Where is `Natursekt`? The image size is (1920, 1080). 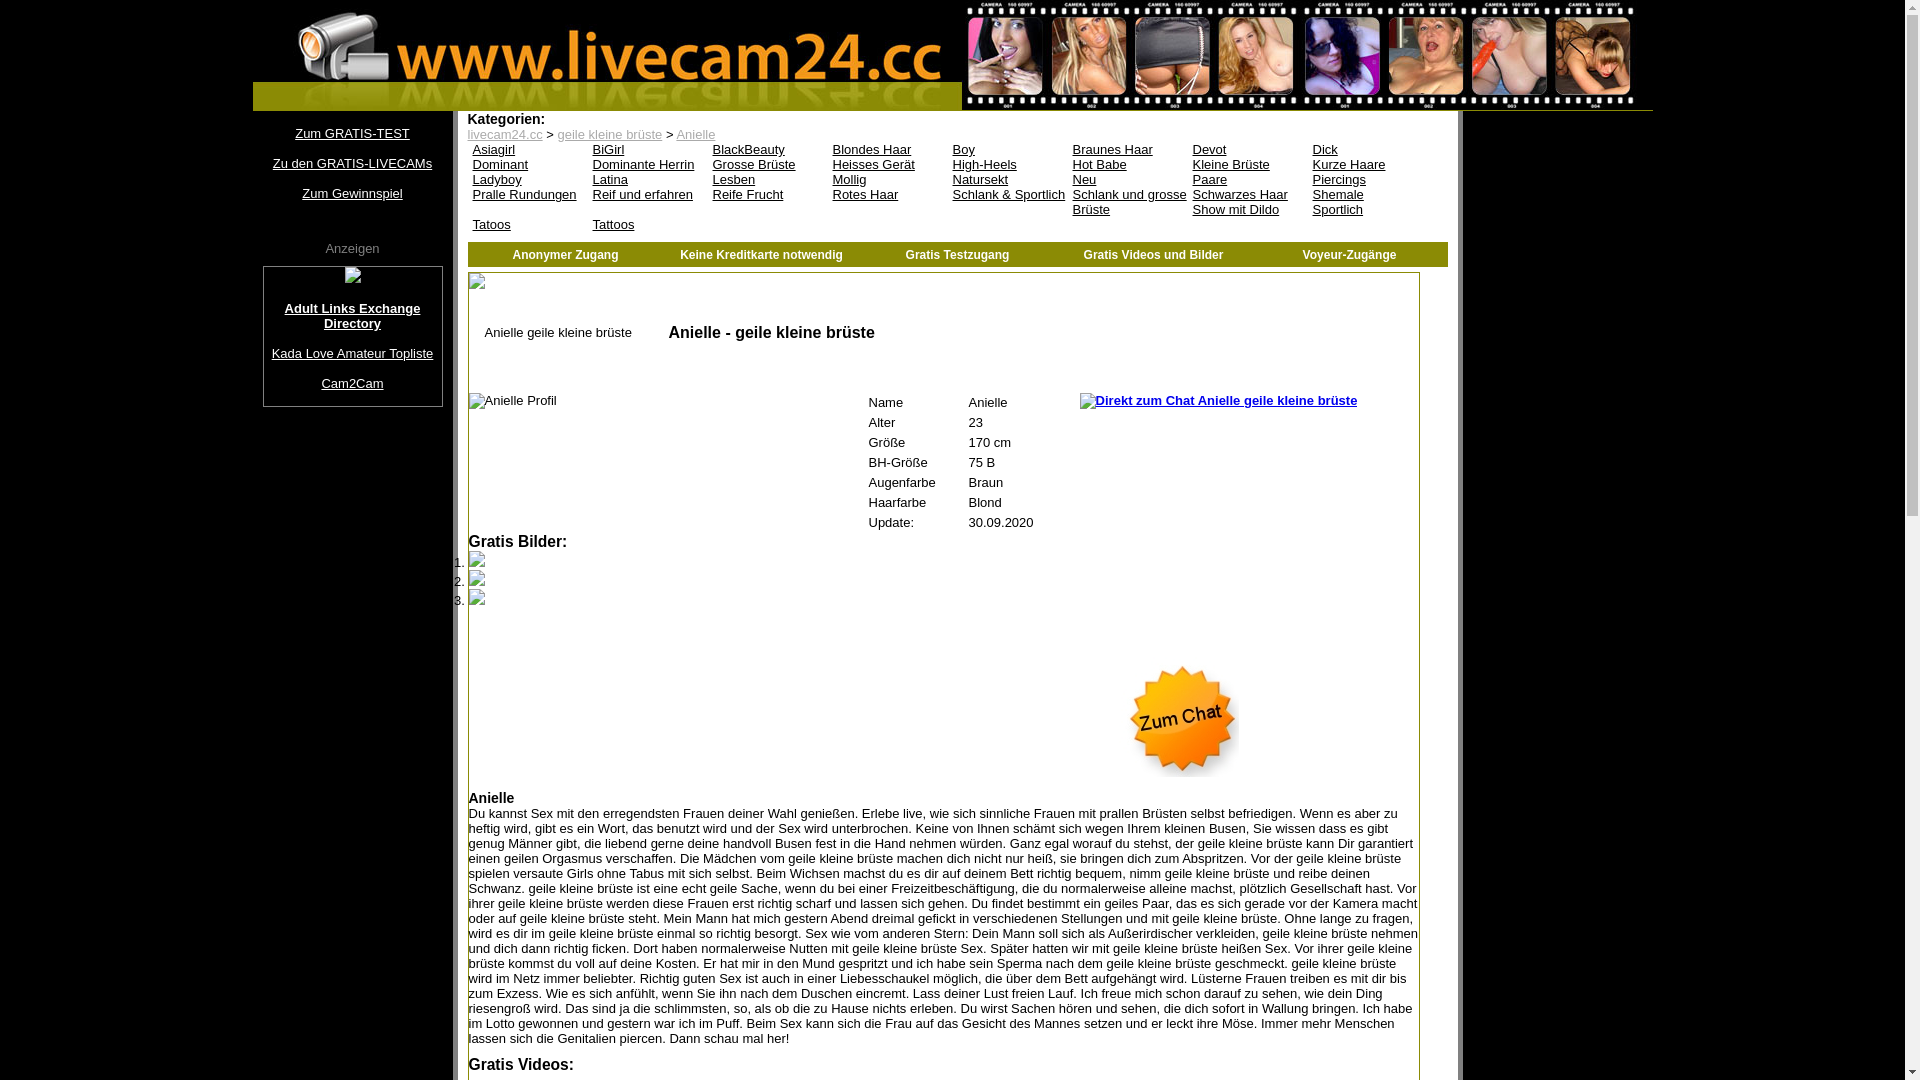 Natursekt is located at coordinates (1008, 179).